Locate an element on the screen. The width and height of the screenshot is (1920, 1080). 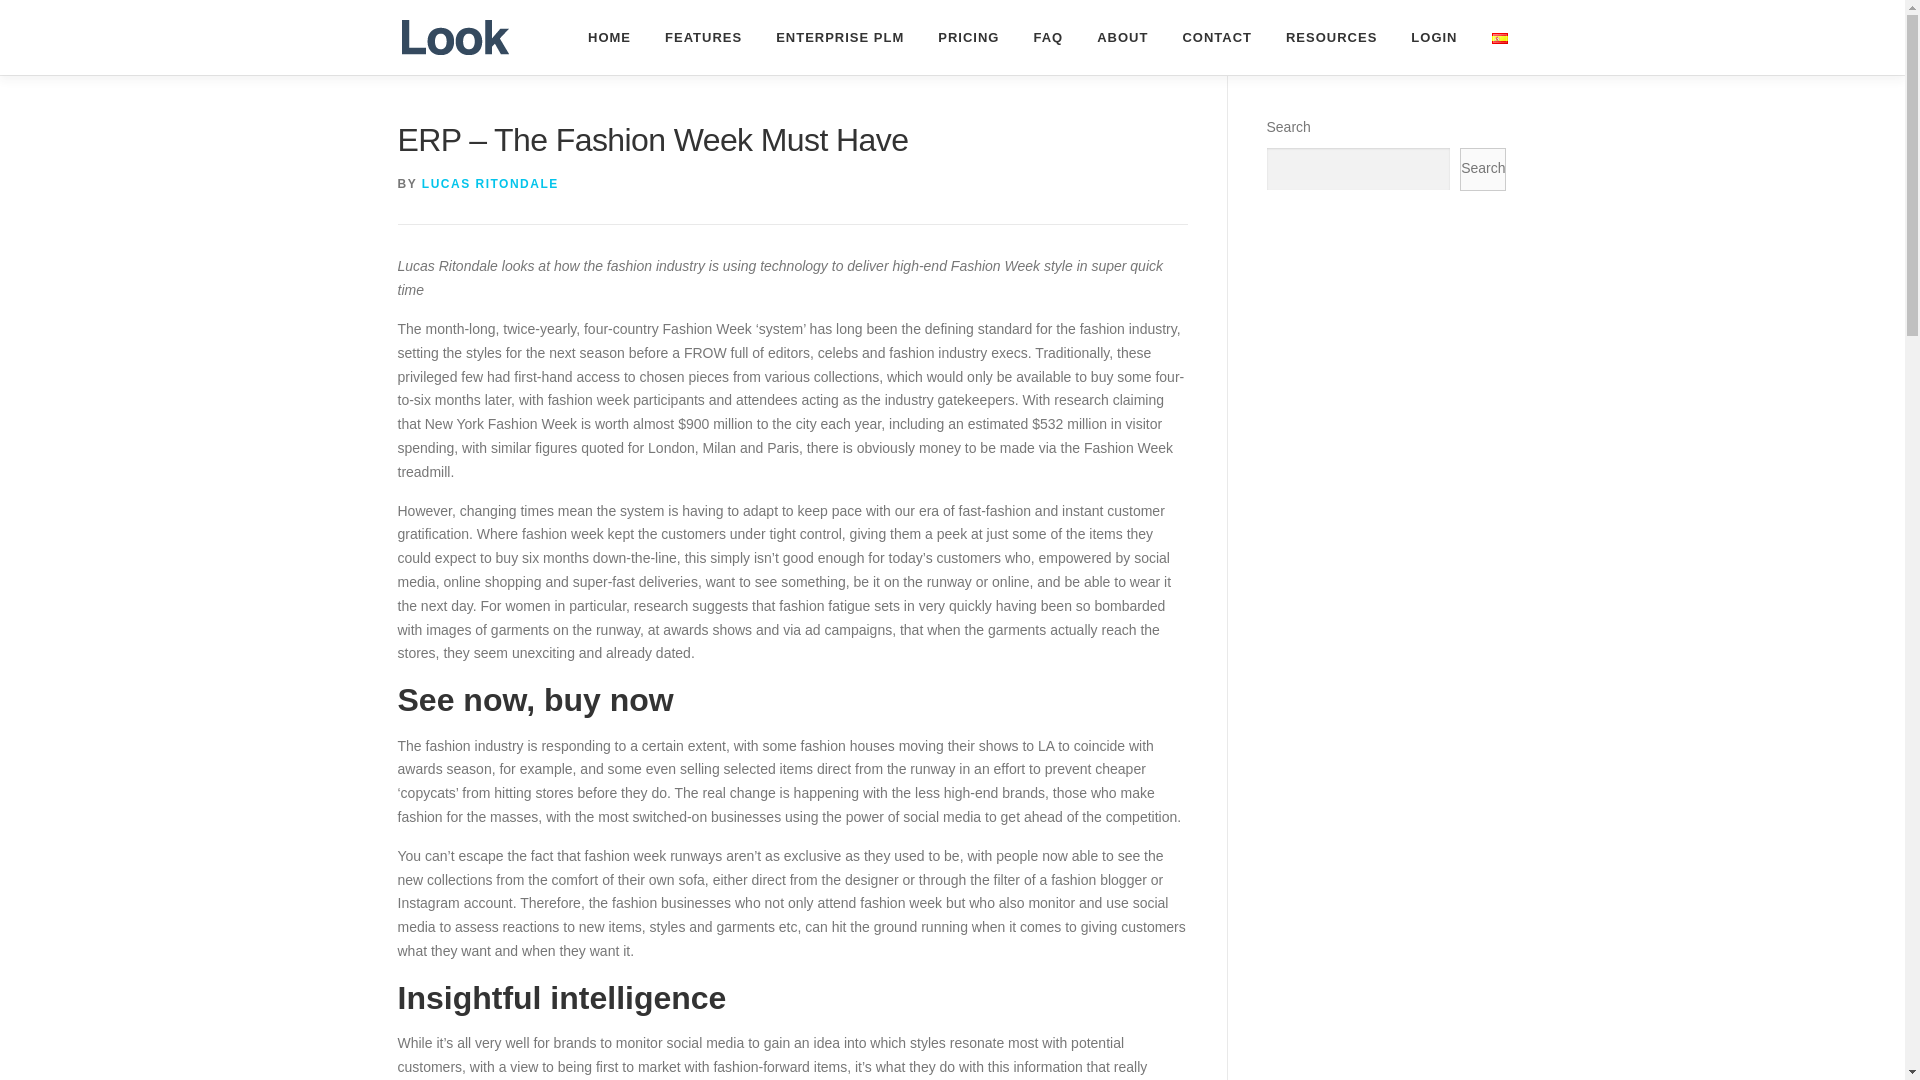
HOME is located at coordinates (609, 37).